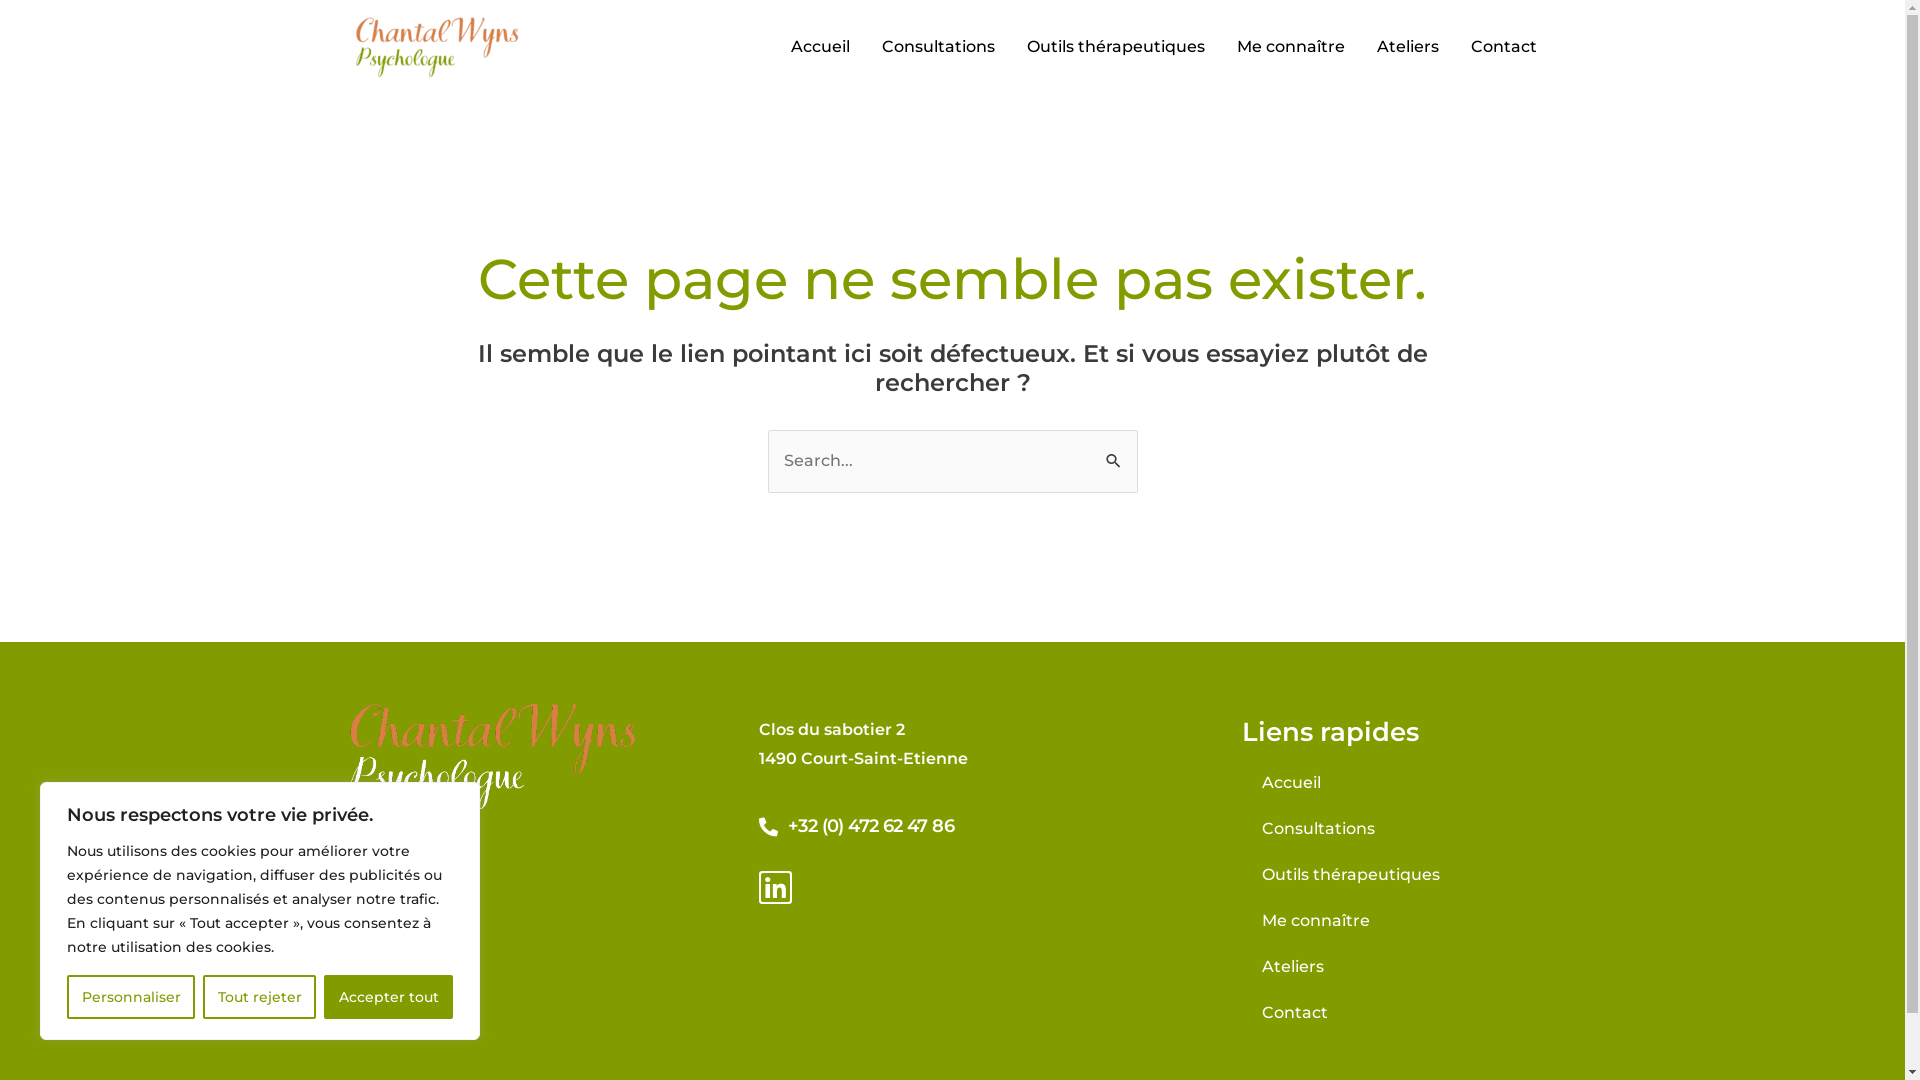 The width and height of the screenshot is (1920, 1080). I want to click on +32 (0) 472 62 47 86, so click(976, 826).